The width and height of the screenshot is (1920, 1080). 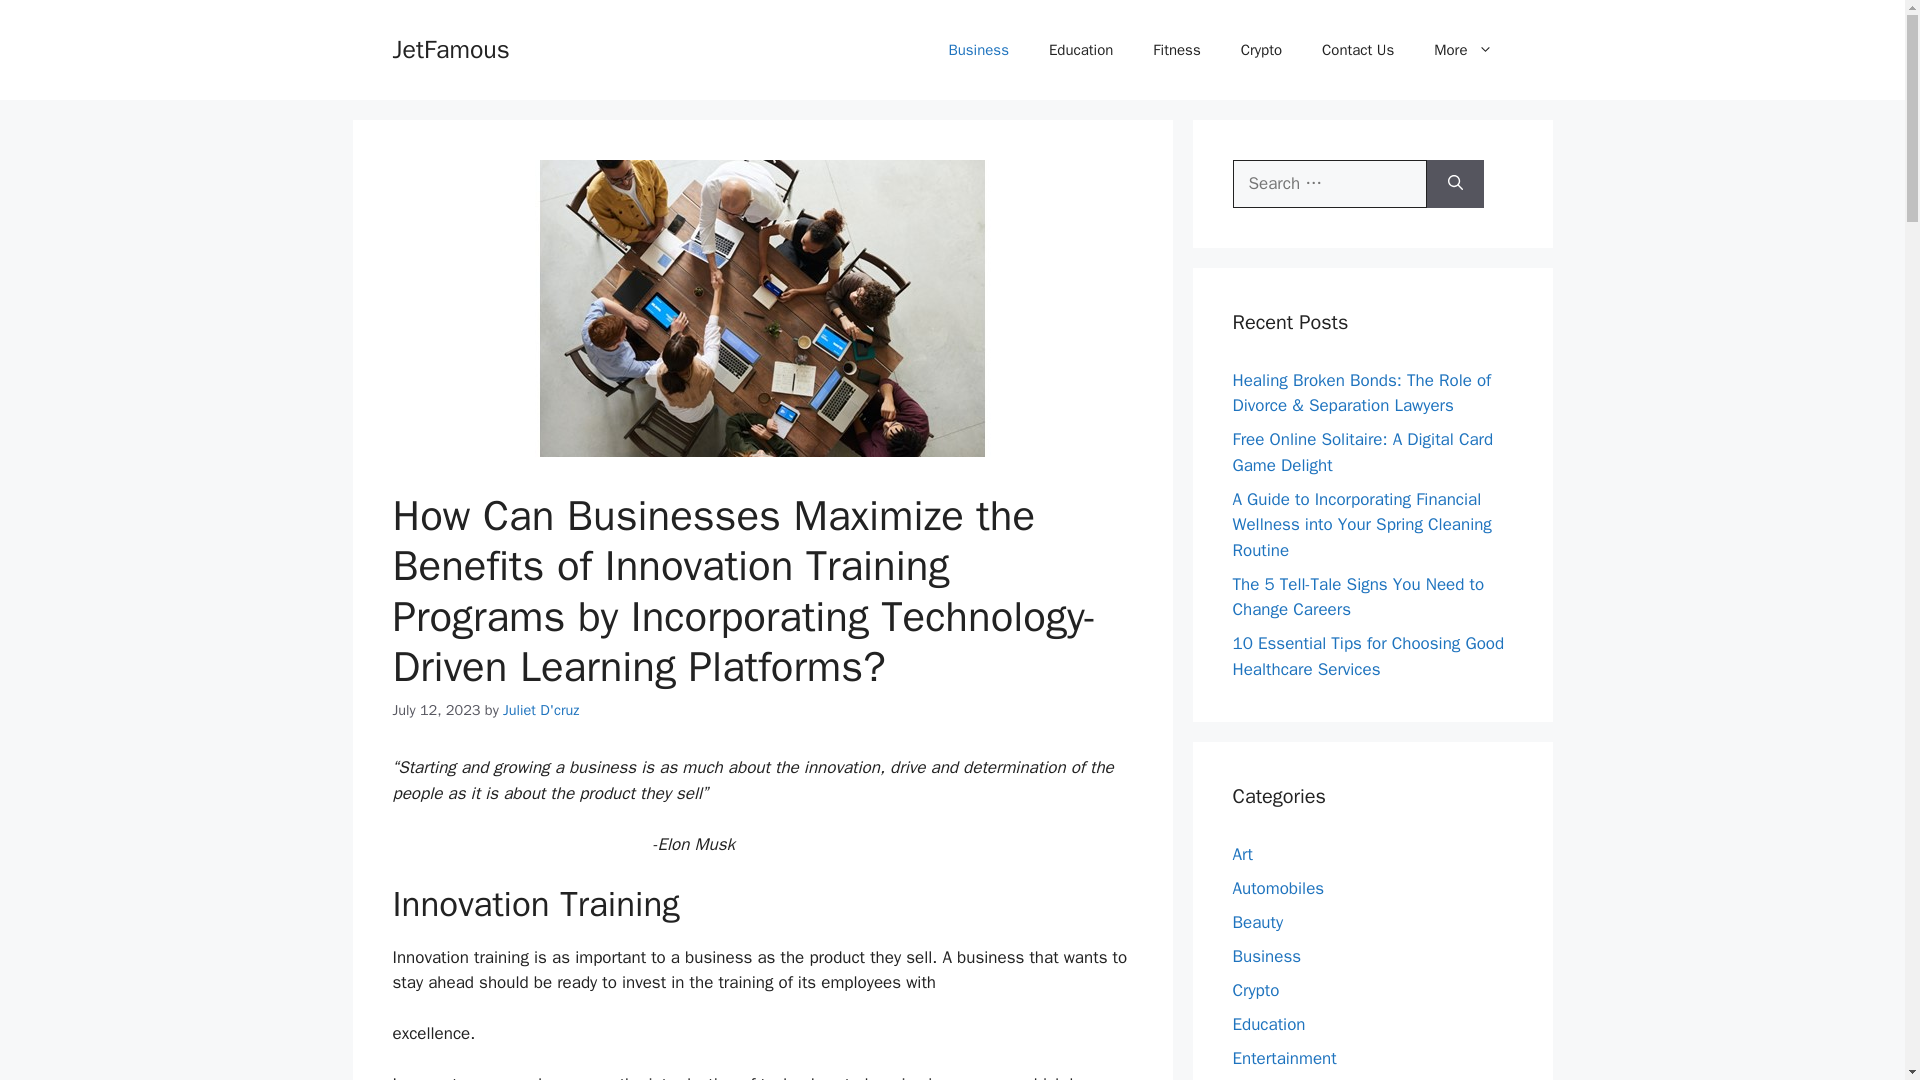 What do you see at coordinates (450, 48) in the screenshot?
I see `JetFamous` at bounding box center [450, 48].